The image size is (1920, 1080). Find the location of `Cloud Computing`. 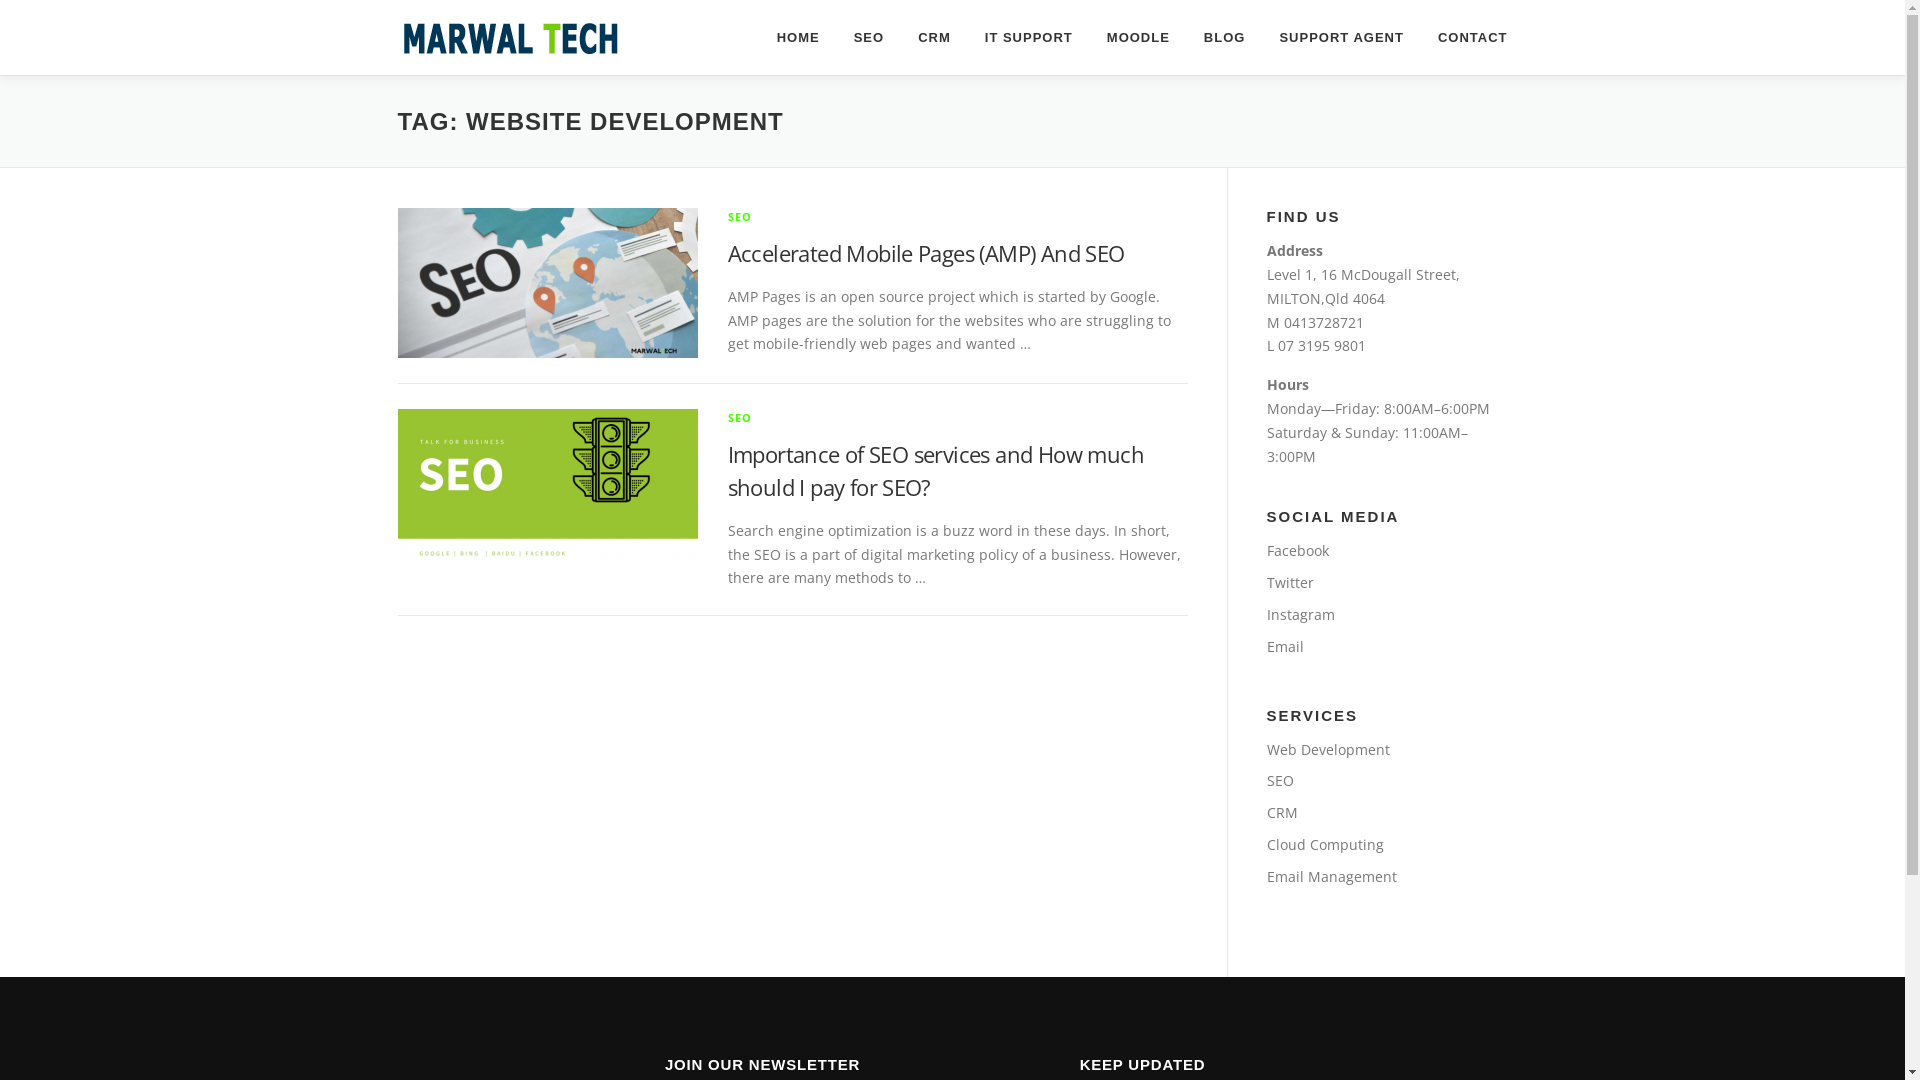

Cloud Computing is located at coordinates (1324, 844).